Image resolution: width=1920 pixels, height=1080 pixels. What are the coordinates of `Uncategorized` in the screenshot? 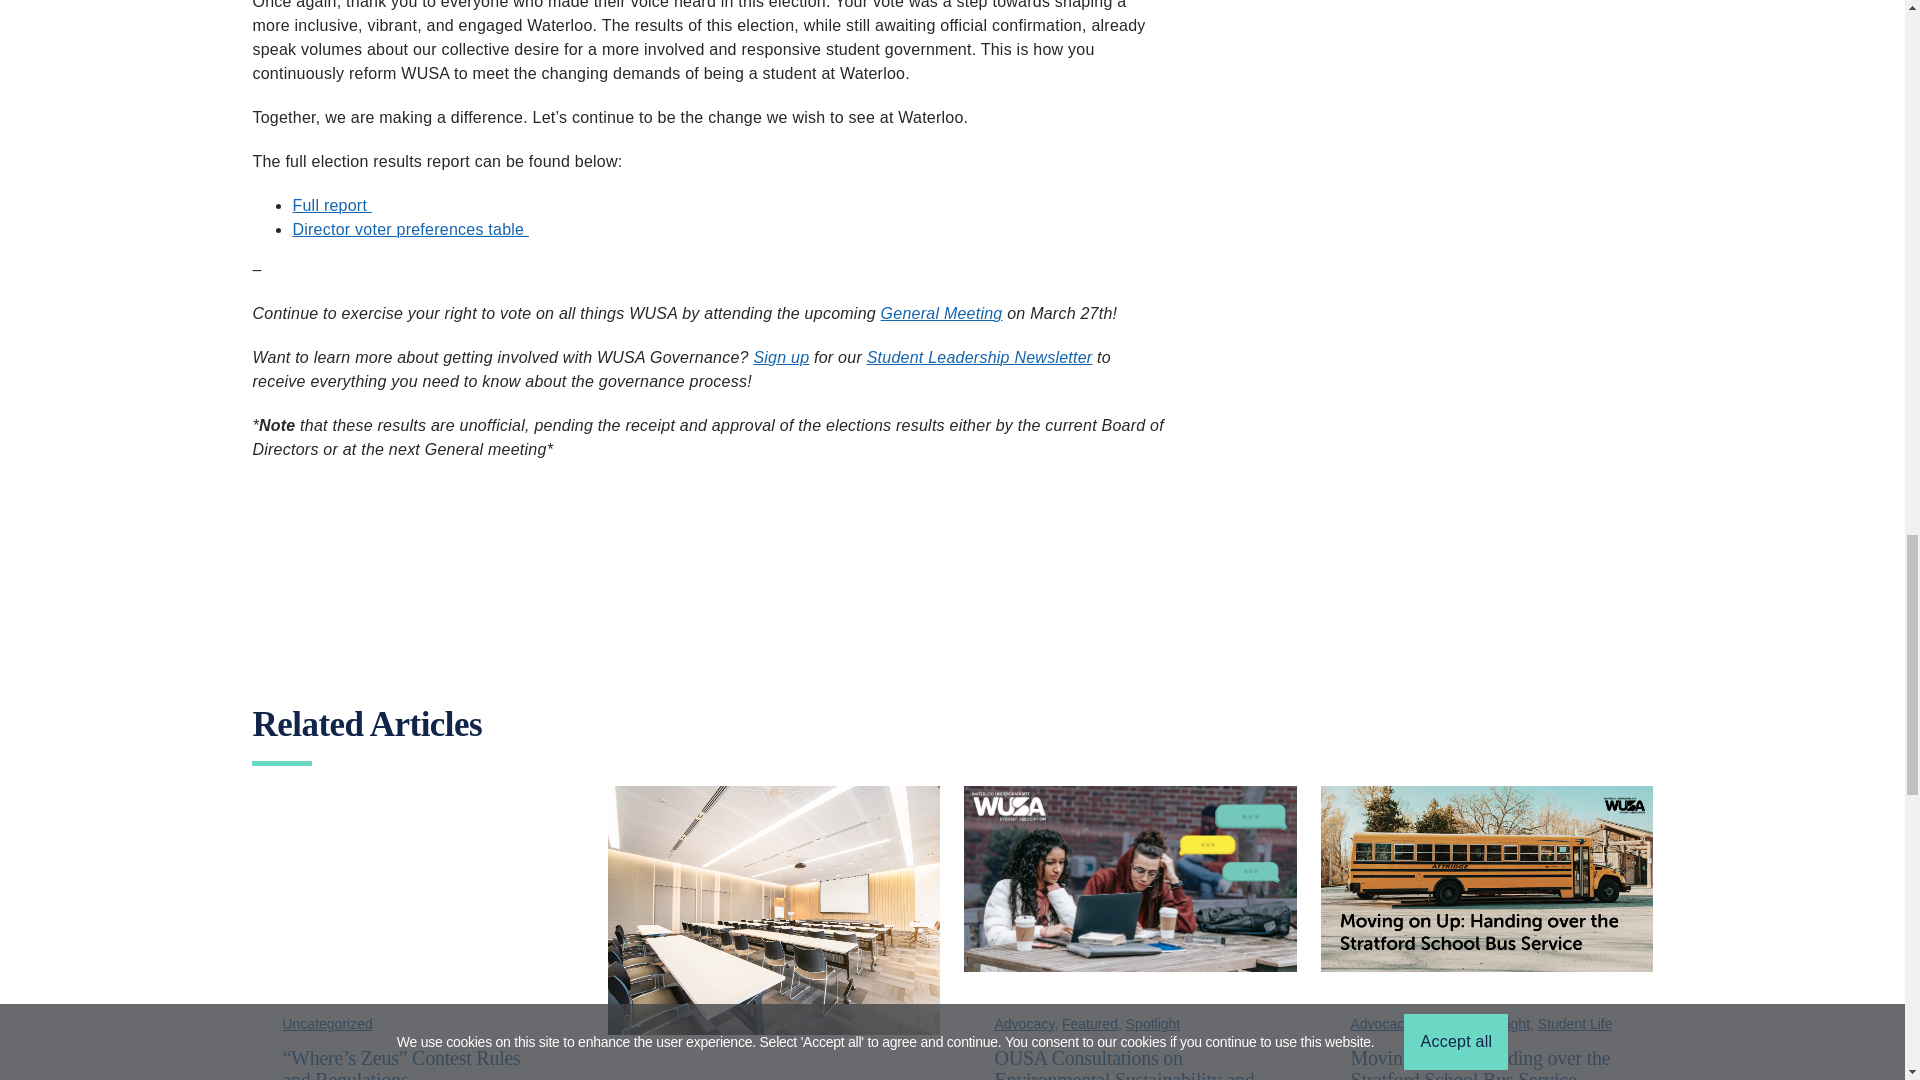 It's located at (327, 1024).